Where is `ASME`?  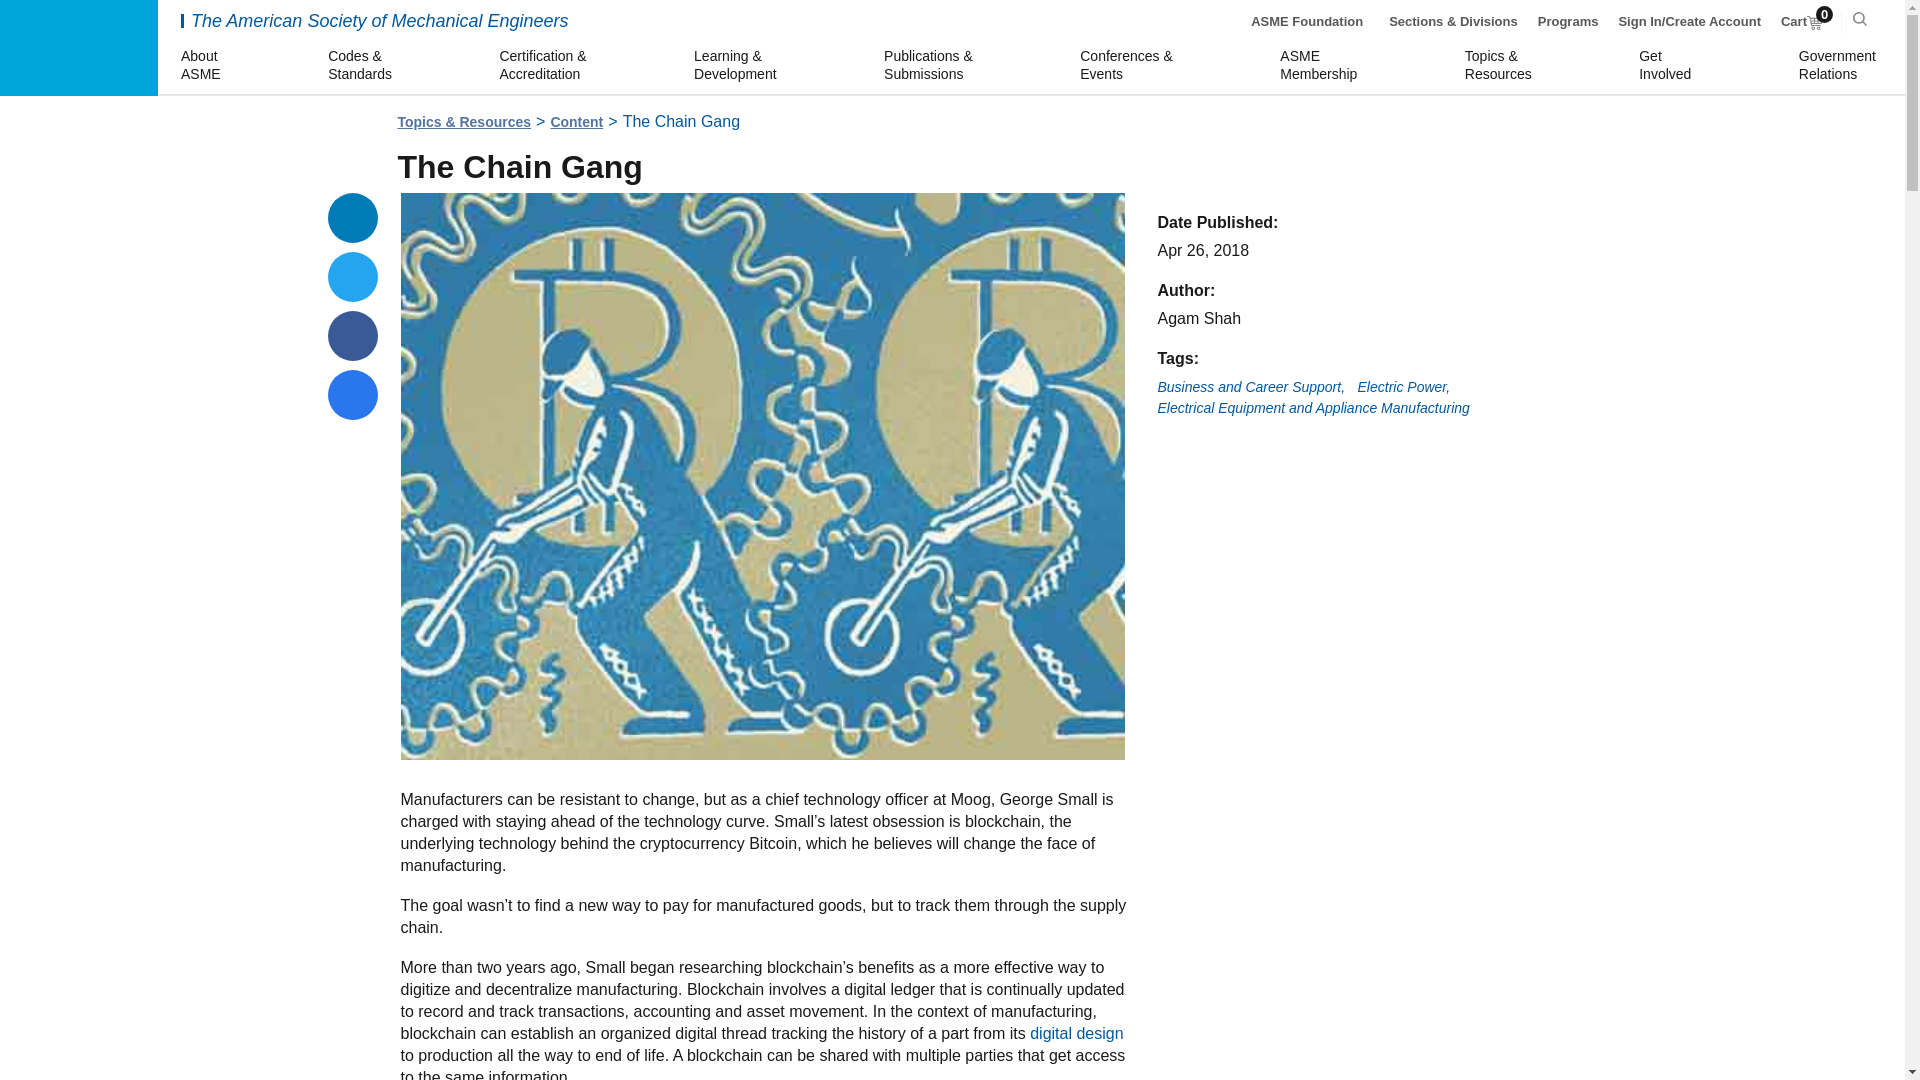
ASME is located at coordinates (1404, 388).